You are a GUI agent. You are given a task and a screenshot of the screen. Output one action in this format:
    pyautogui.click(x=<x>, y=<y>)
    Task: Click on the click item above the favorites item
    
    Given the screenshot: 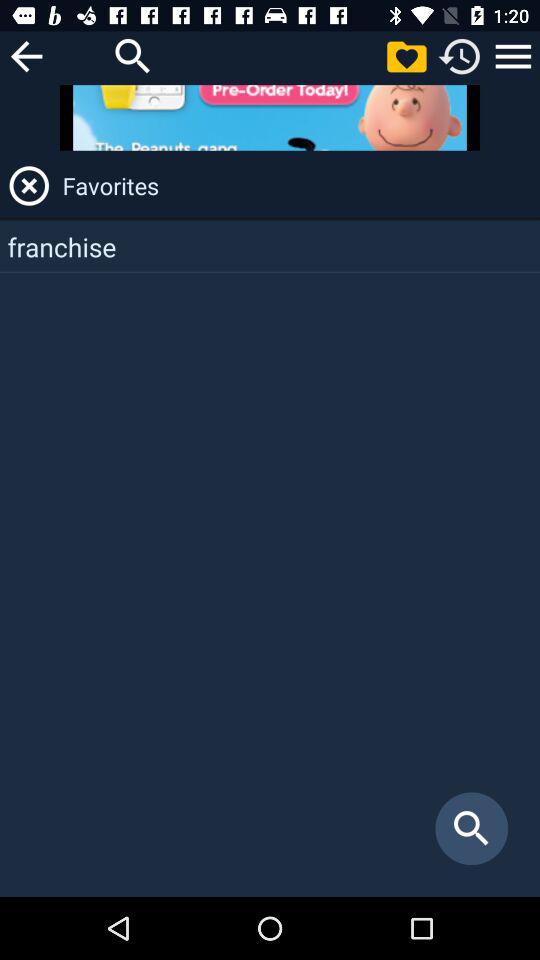 What is the action you would take?
    pyautogui.click(x=513, y=56)
    